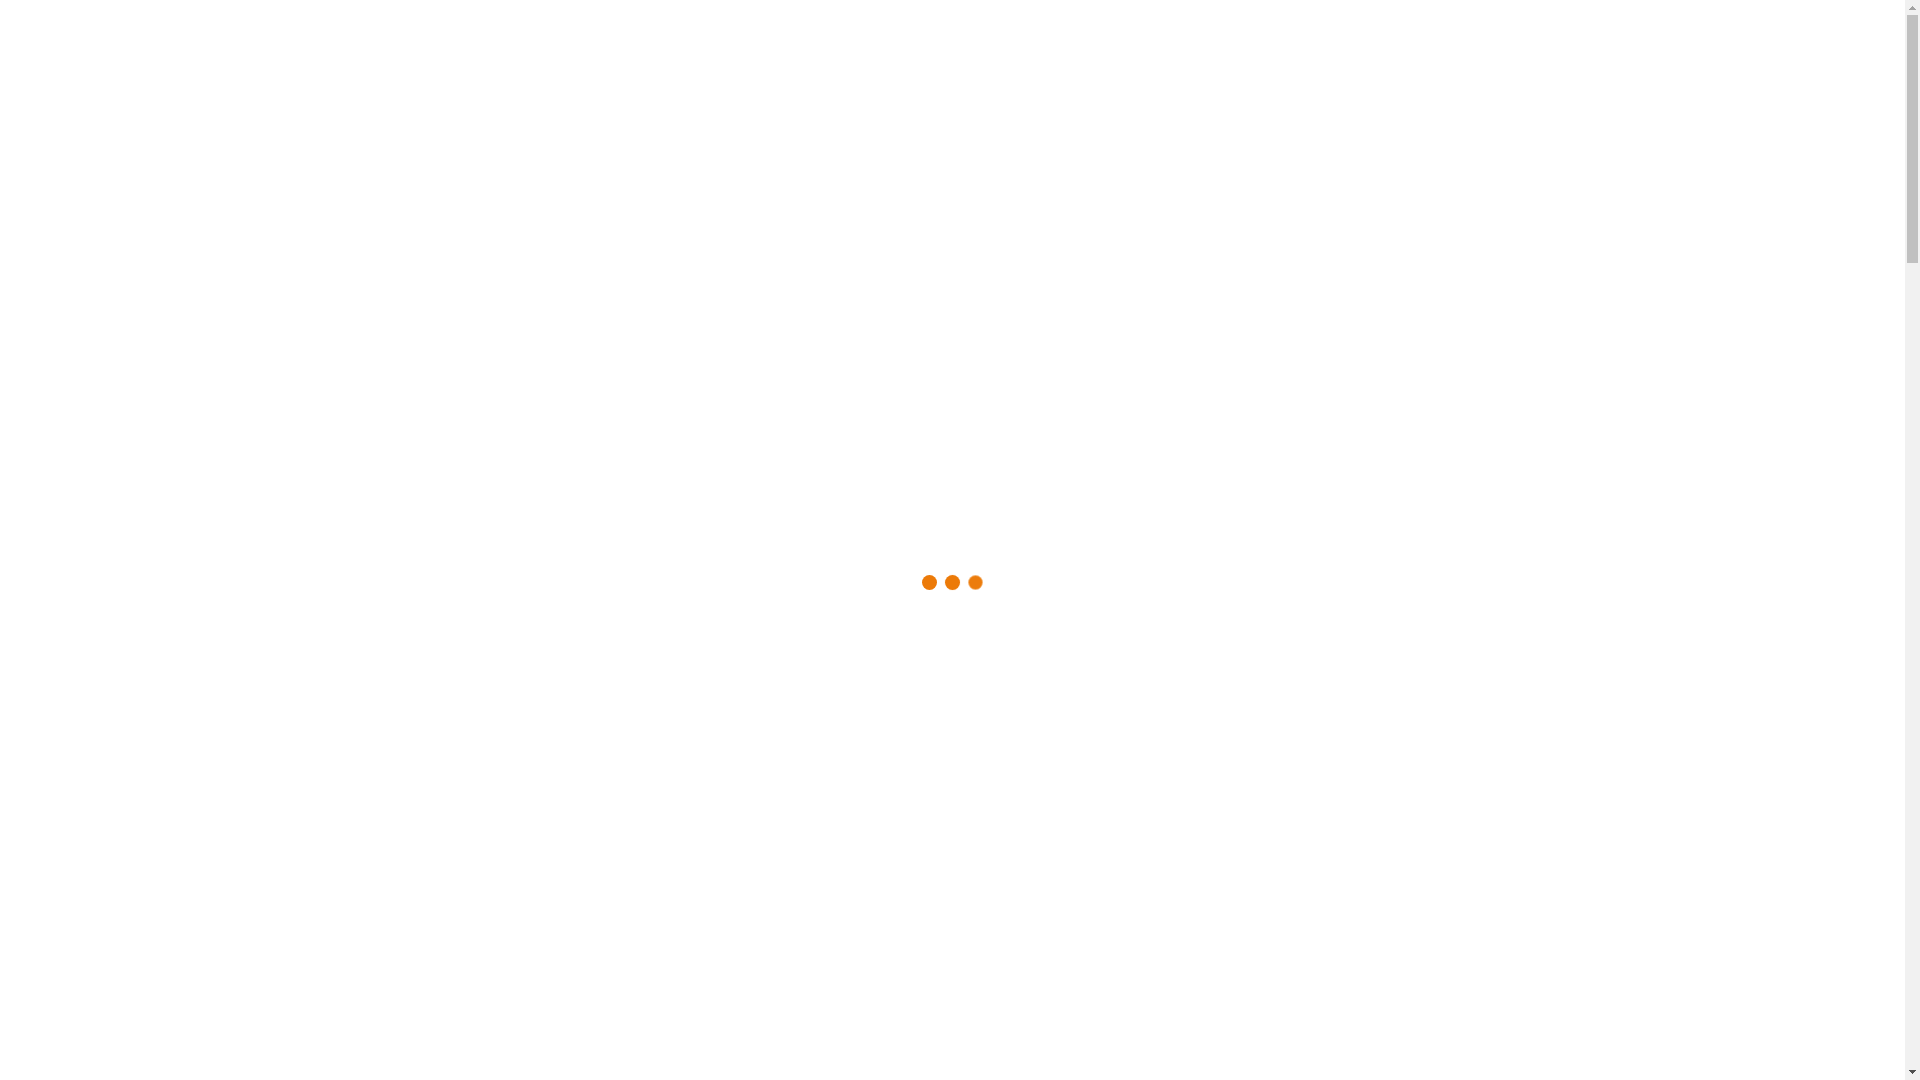 Image resolution: width=1920 pixels, height=1080 pixels. Describe the element at coordinates (60, 632) in the screenshot. I see `Home` at that location.